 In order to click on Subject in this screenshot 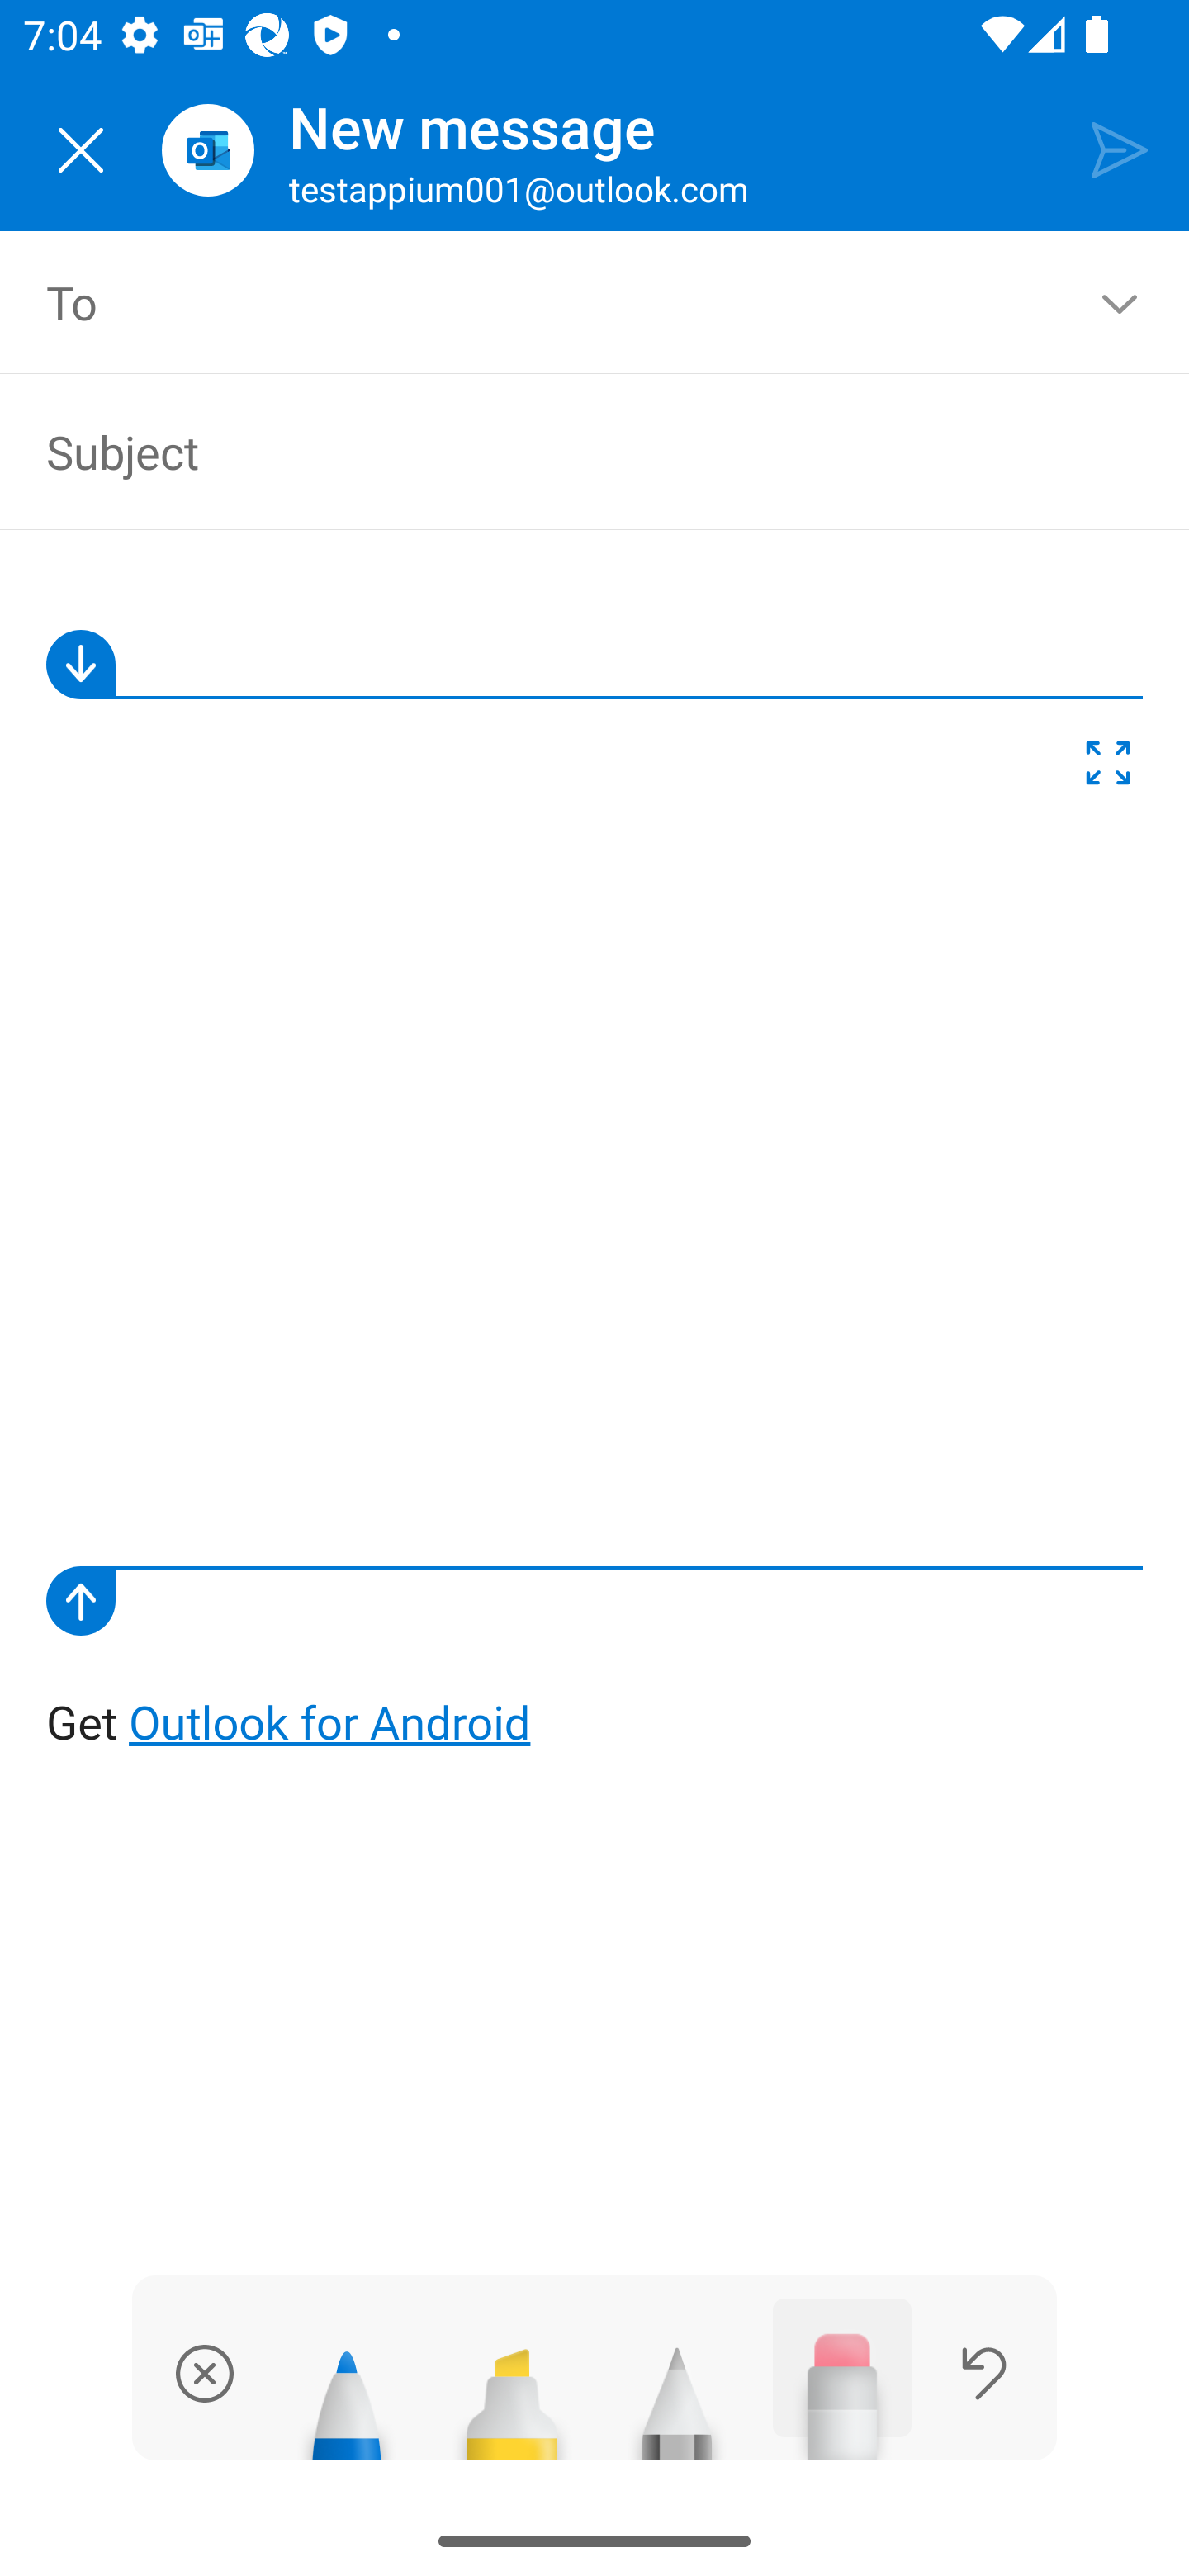, I will do `click(571, 451)`.